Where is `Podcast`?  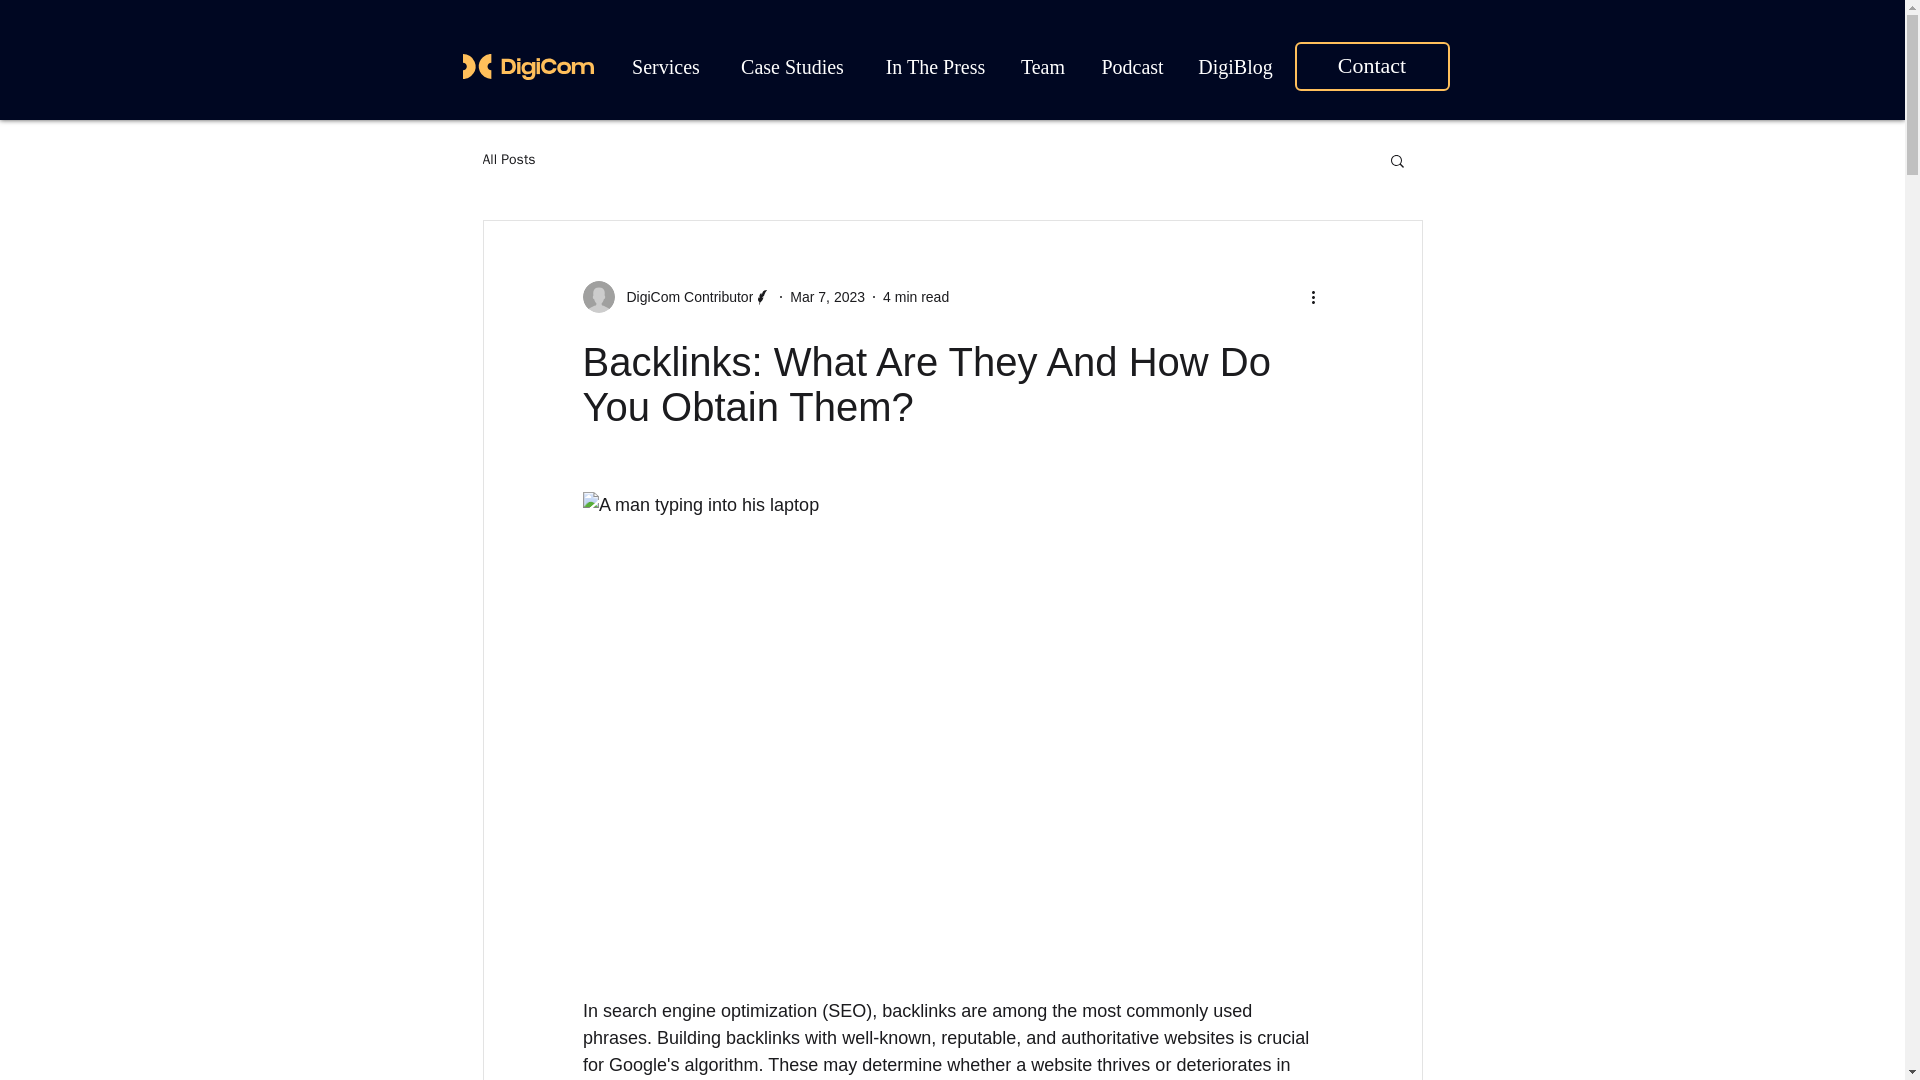
Podcast is located at coordinates (1133, 66).